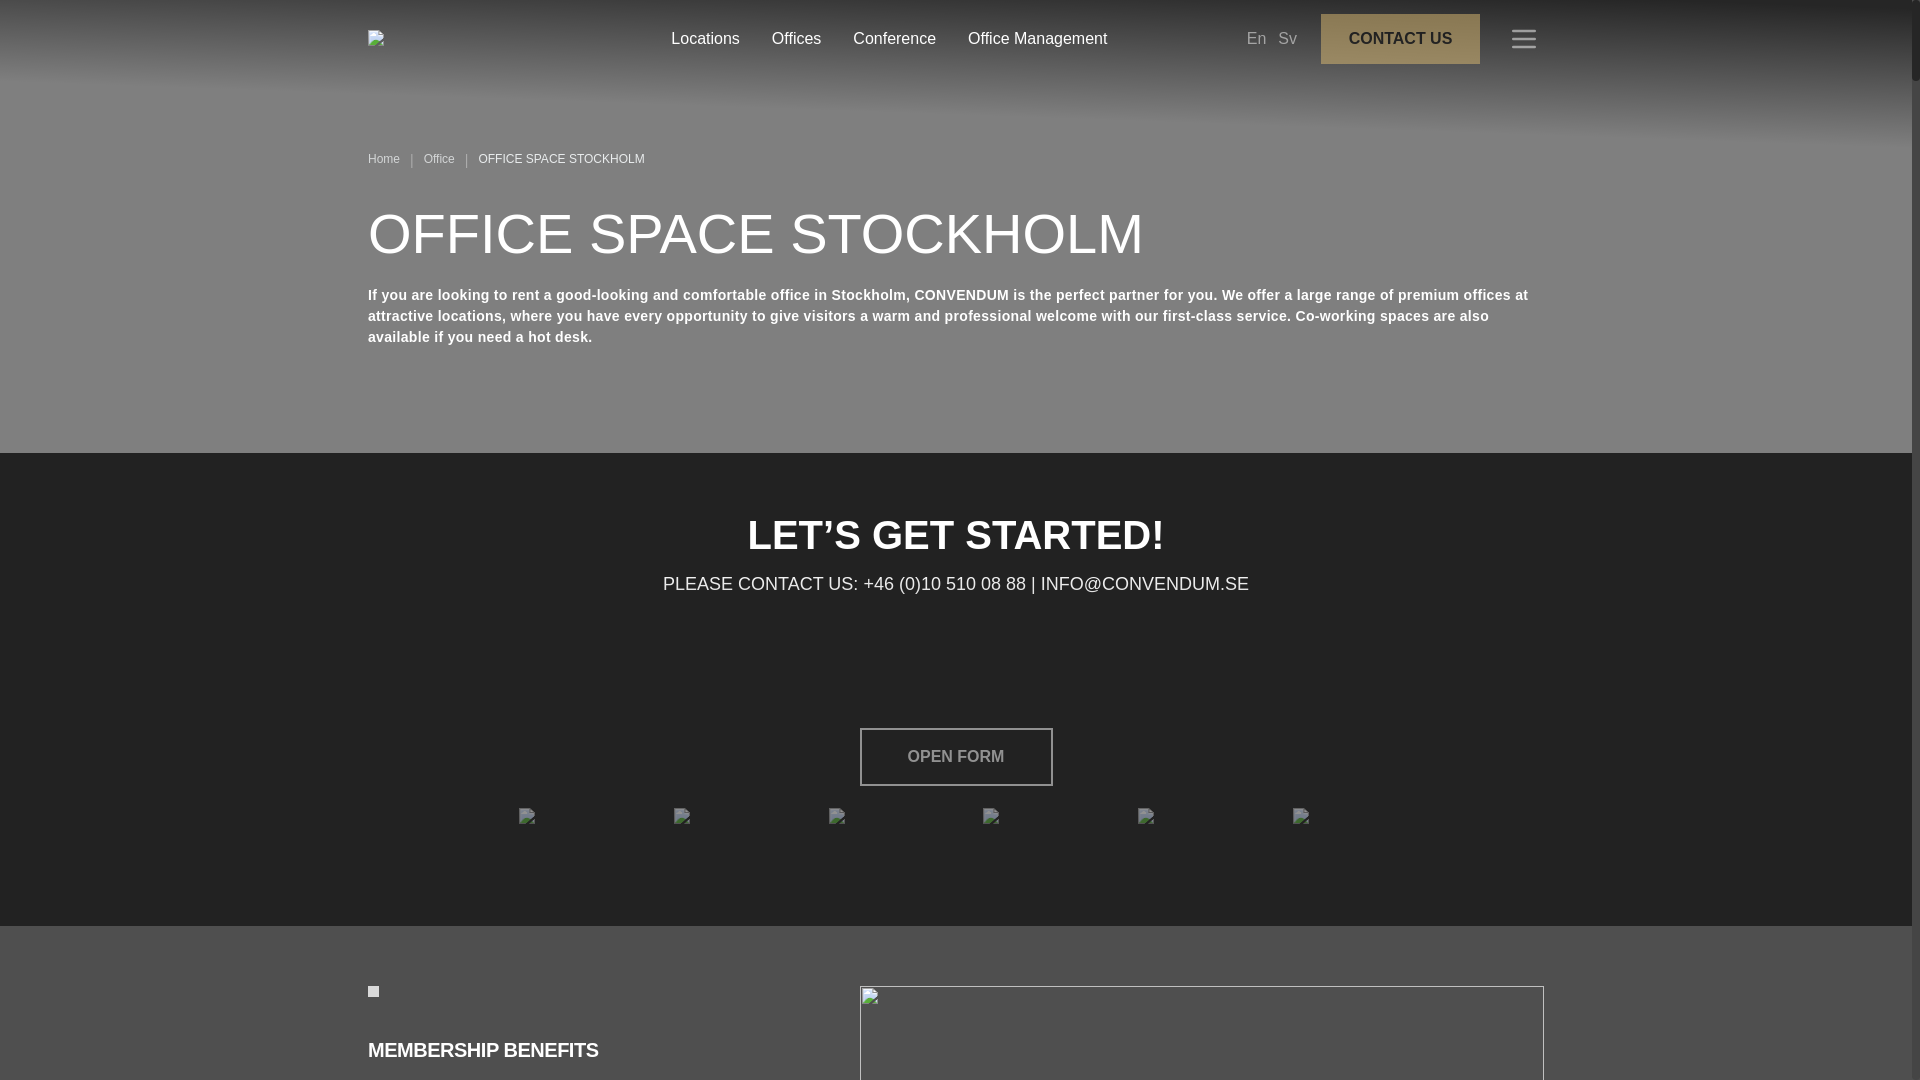 This screenshot has width=1920, height=1080. Describe the element at coordinates (440, 159) in the screenshot. I see `Office` at that location.